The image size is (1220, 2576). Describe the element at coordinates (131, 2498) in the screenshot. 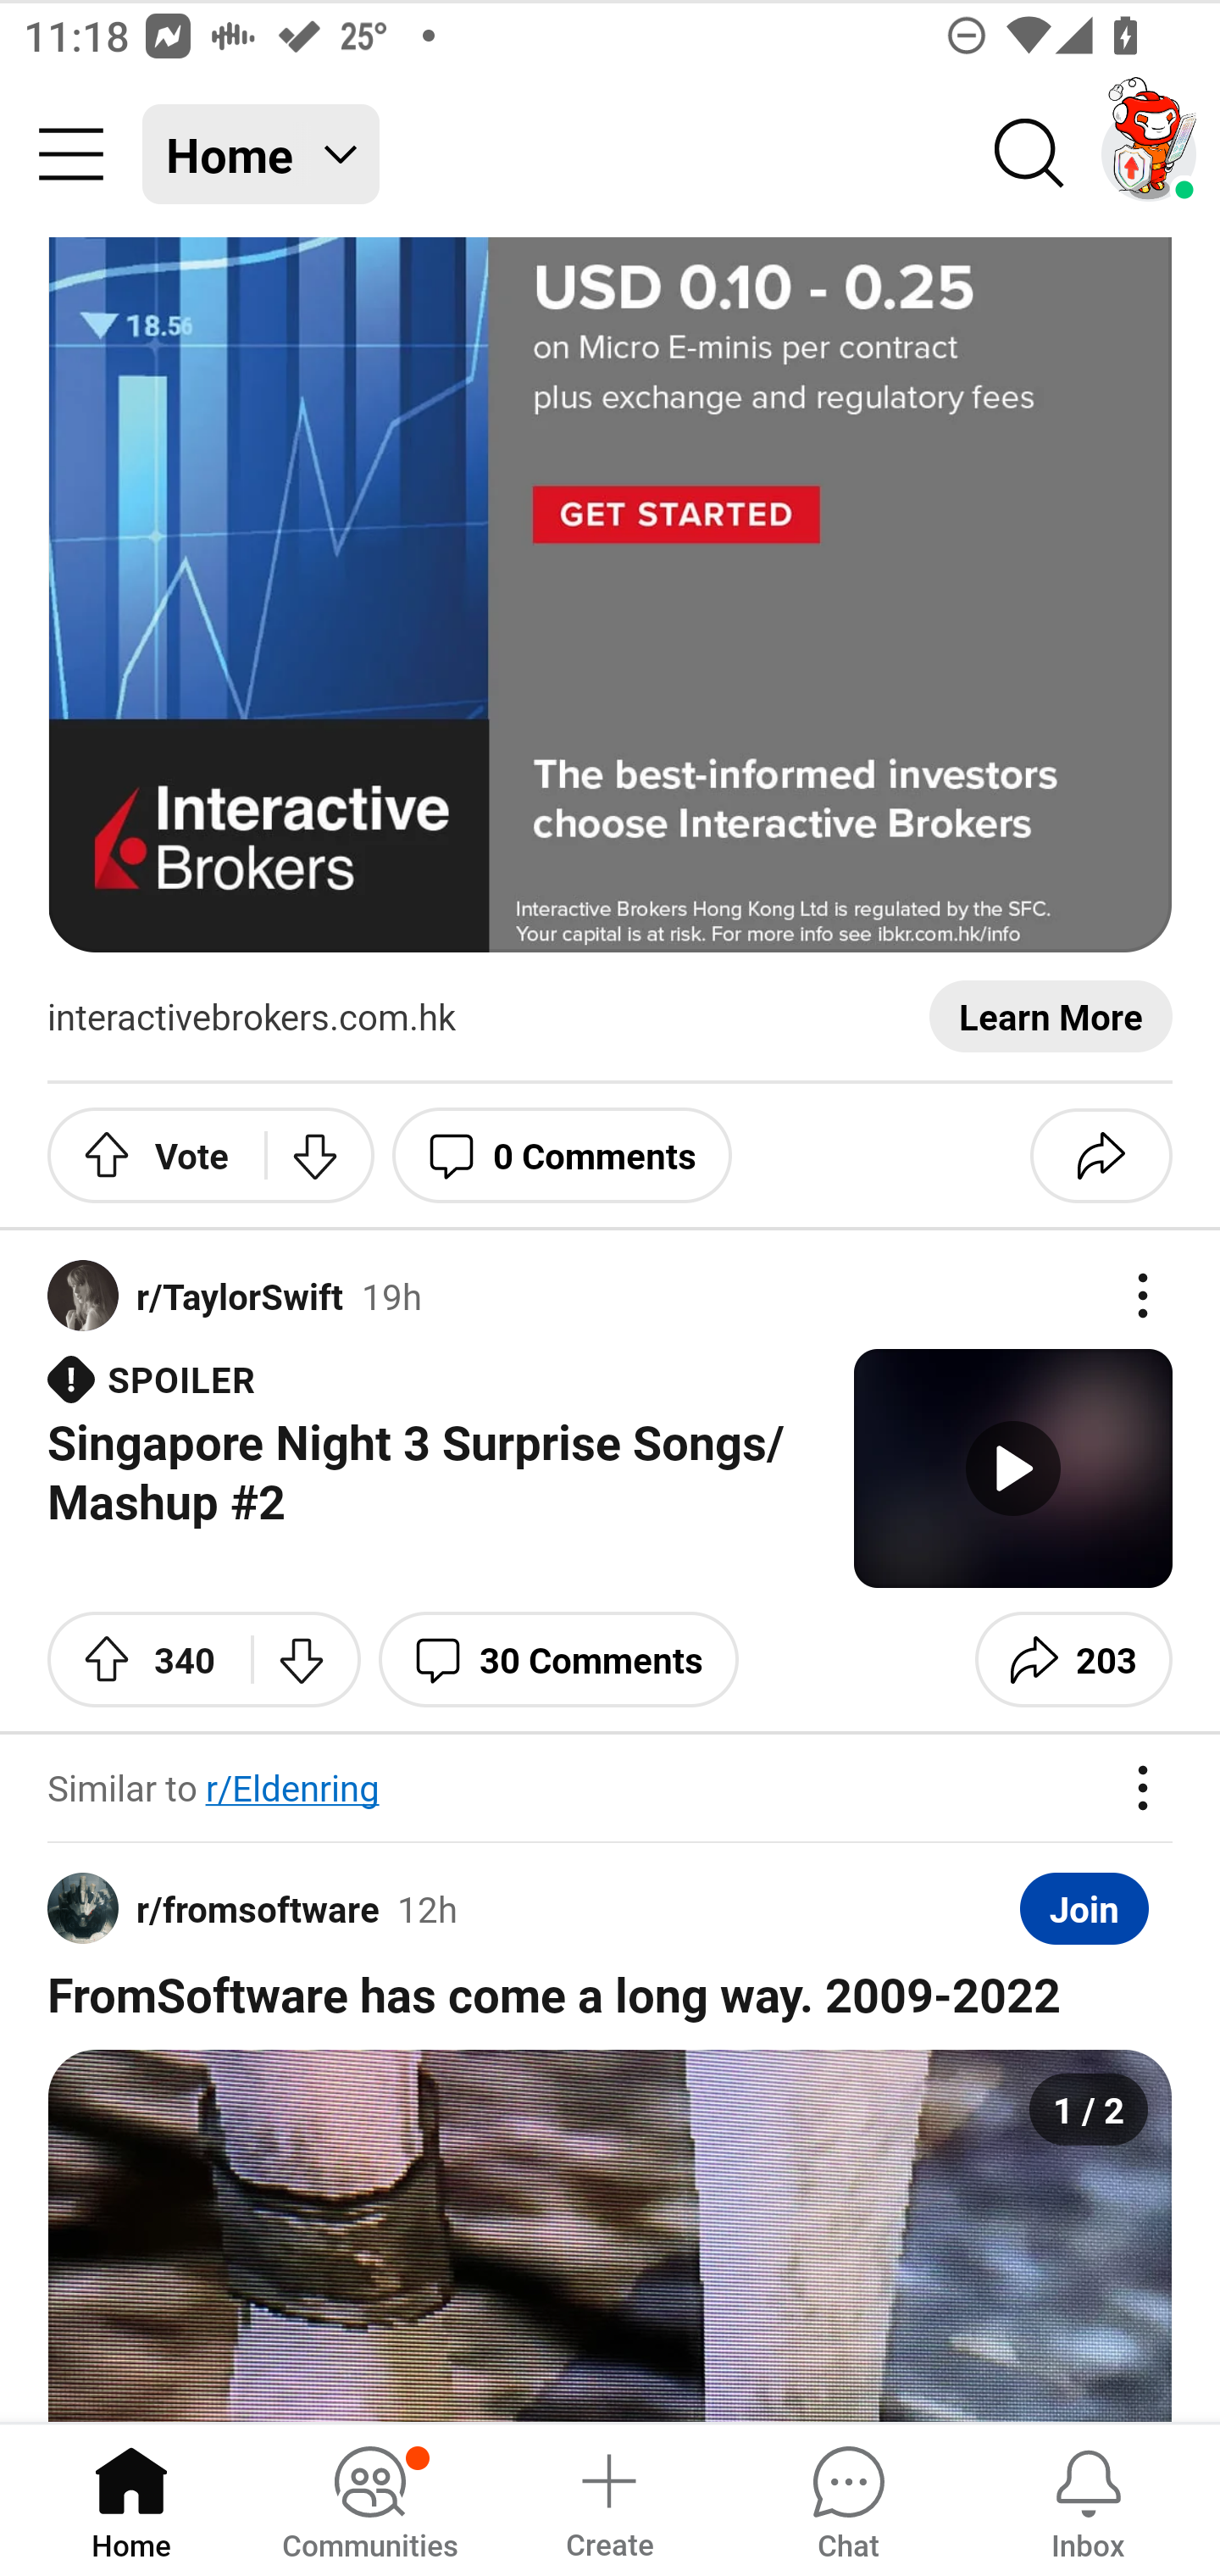

I see `Home` at that location.